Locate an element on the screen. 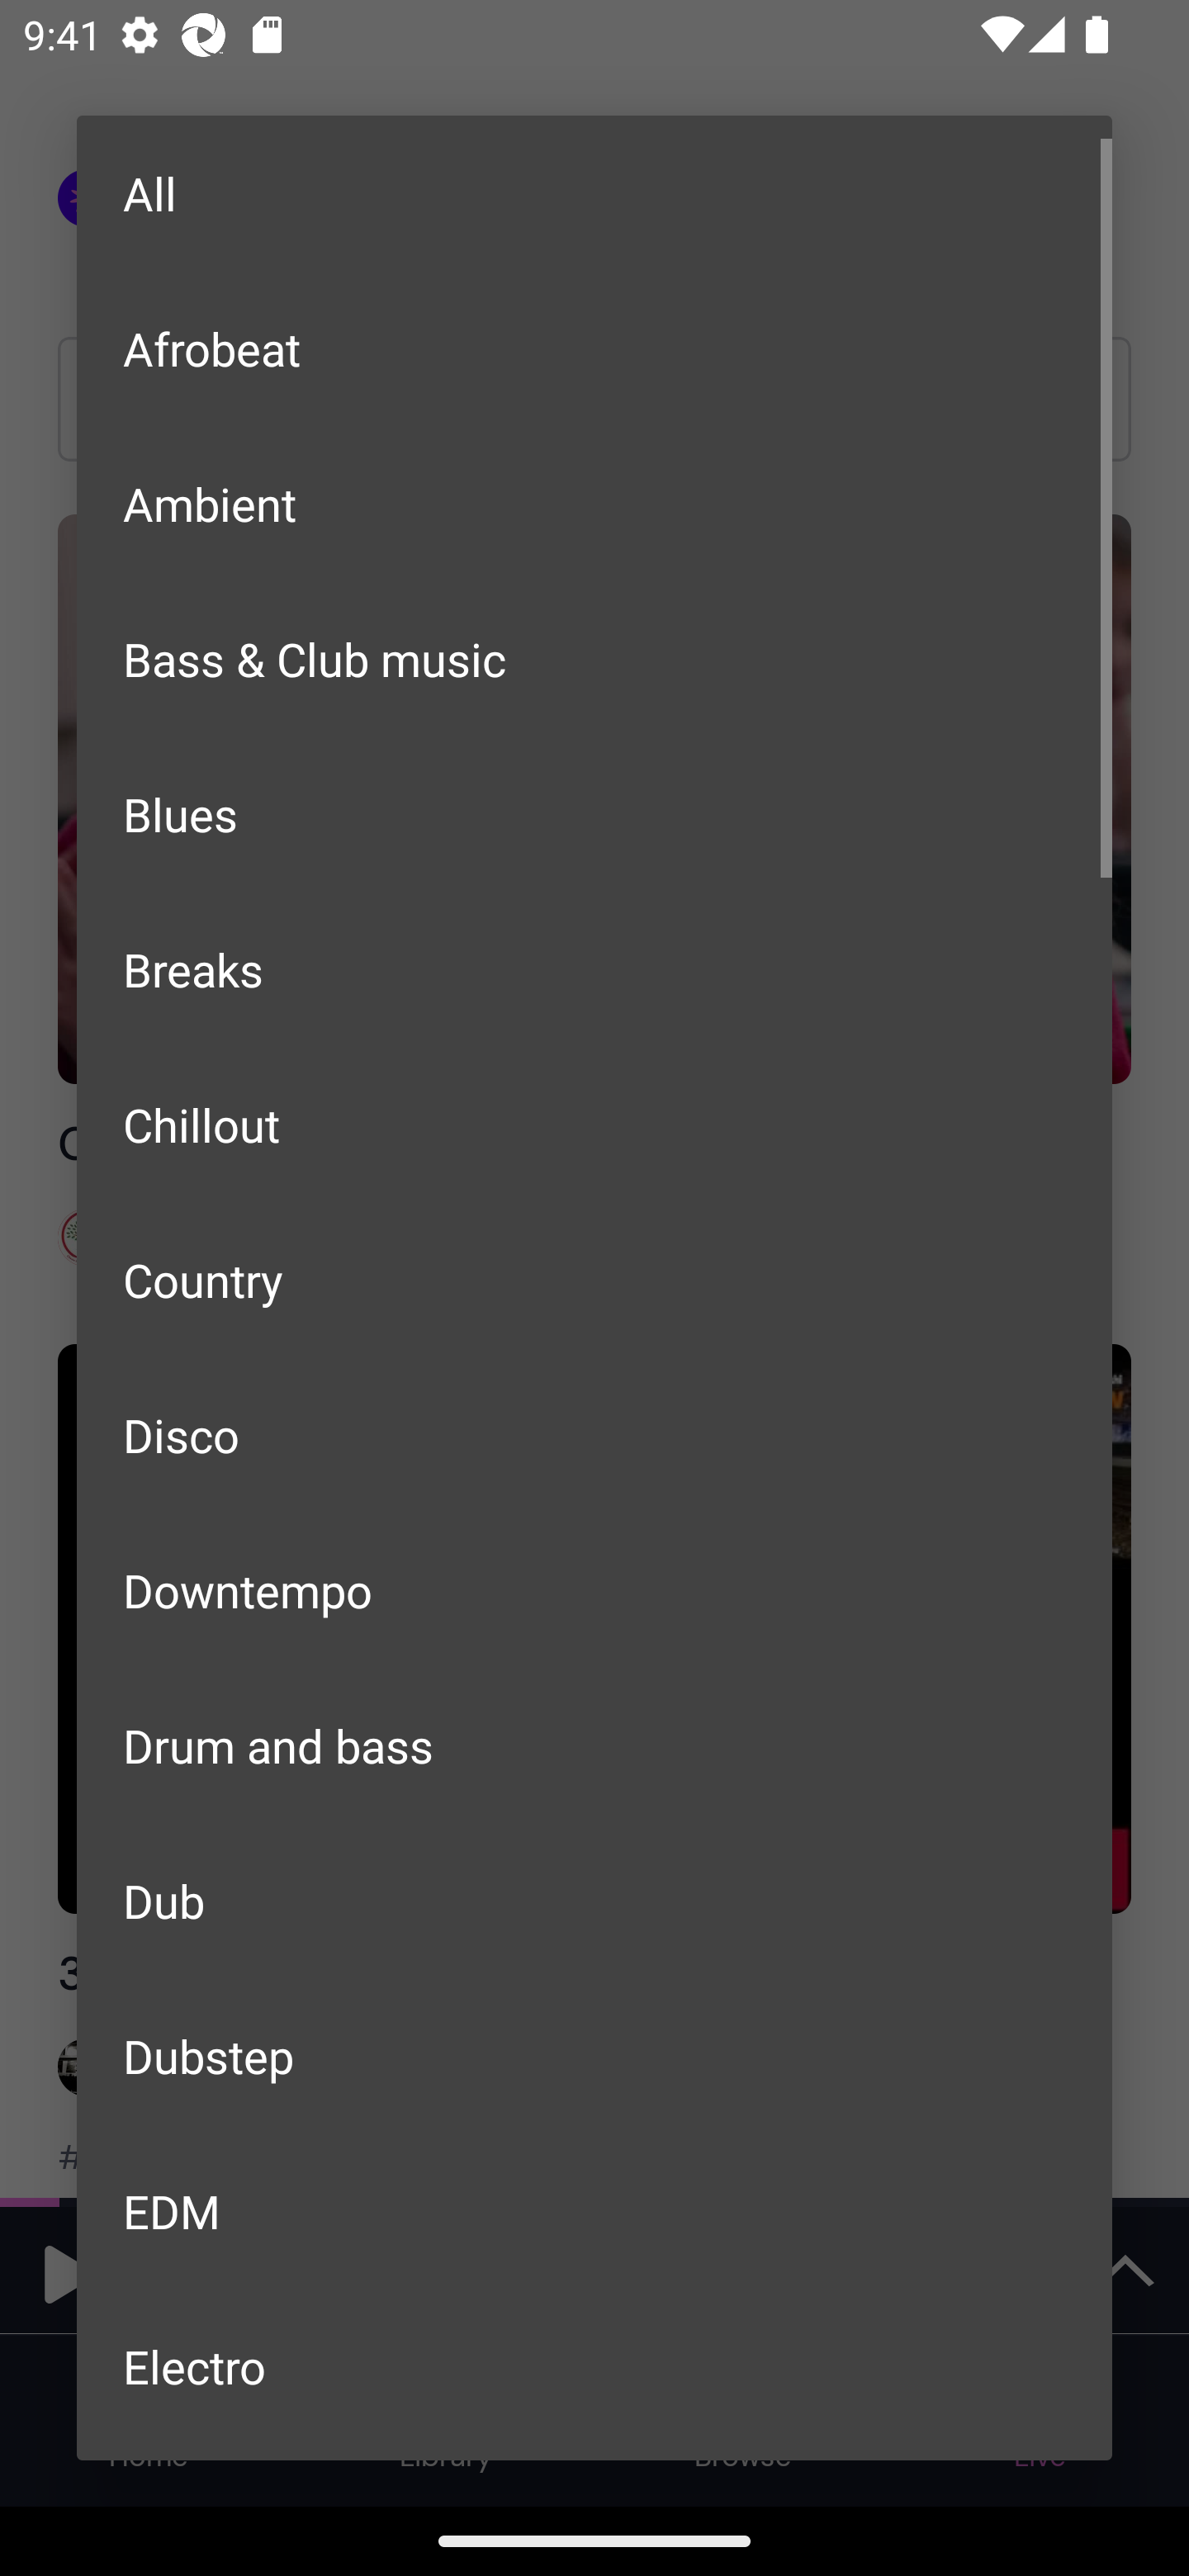 This screenshot has height=2576, width=1189. Bass & Club music is located at coordinates (594, 659).